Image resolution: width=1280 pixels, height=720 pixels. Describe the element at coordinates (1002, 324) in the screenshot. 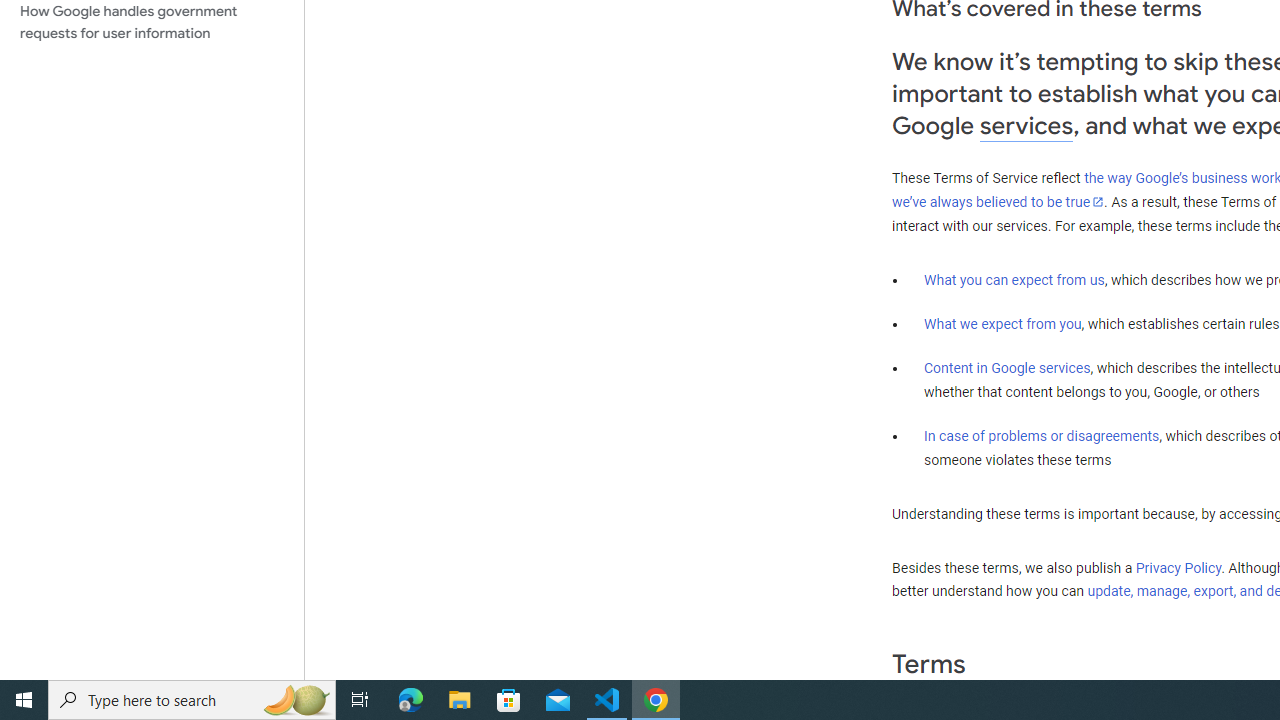

I see `What we expect from you` at that location.